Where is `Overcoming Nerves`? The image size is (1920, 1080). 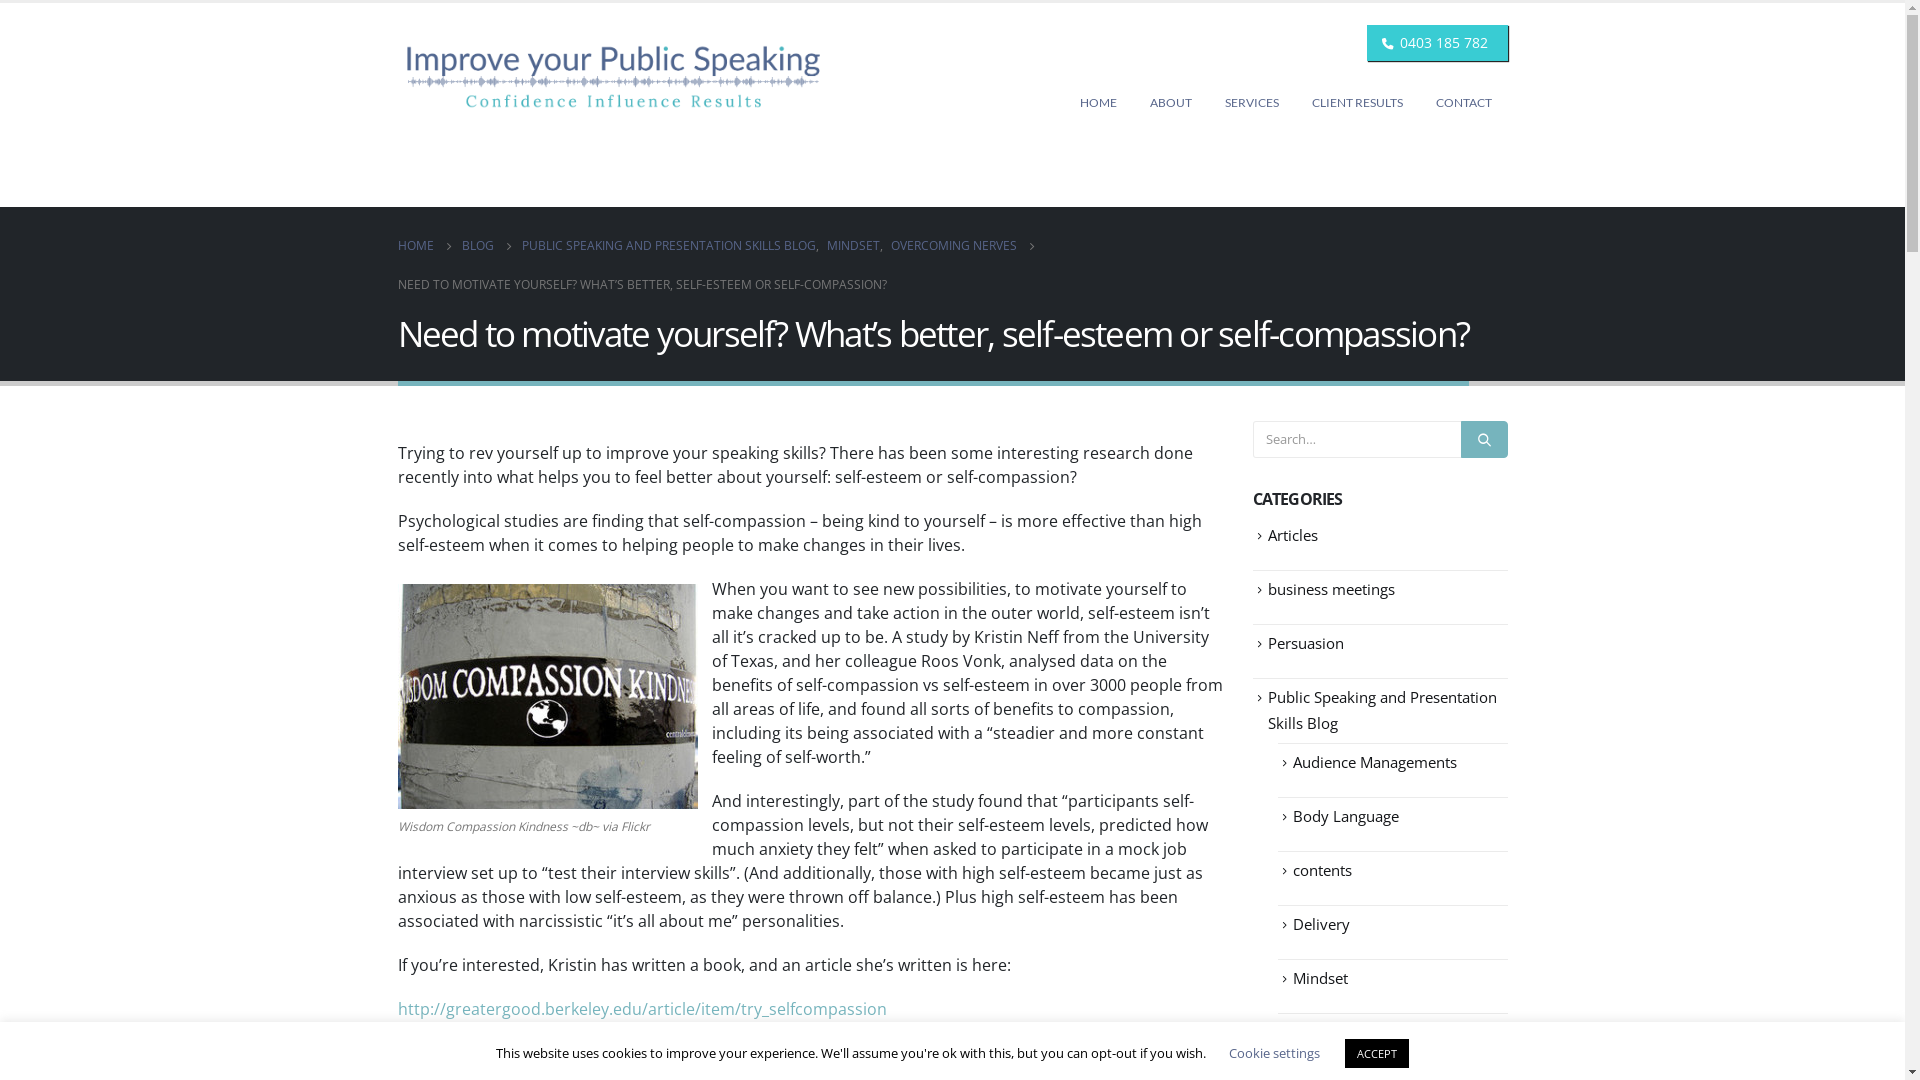
Overcoming Nerves is located at coordinates (1360, 1032).